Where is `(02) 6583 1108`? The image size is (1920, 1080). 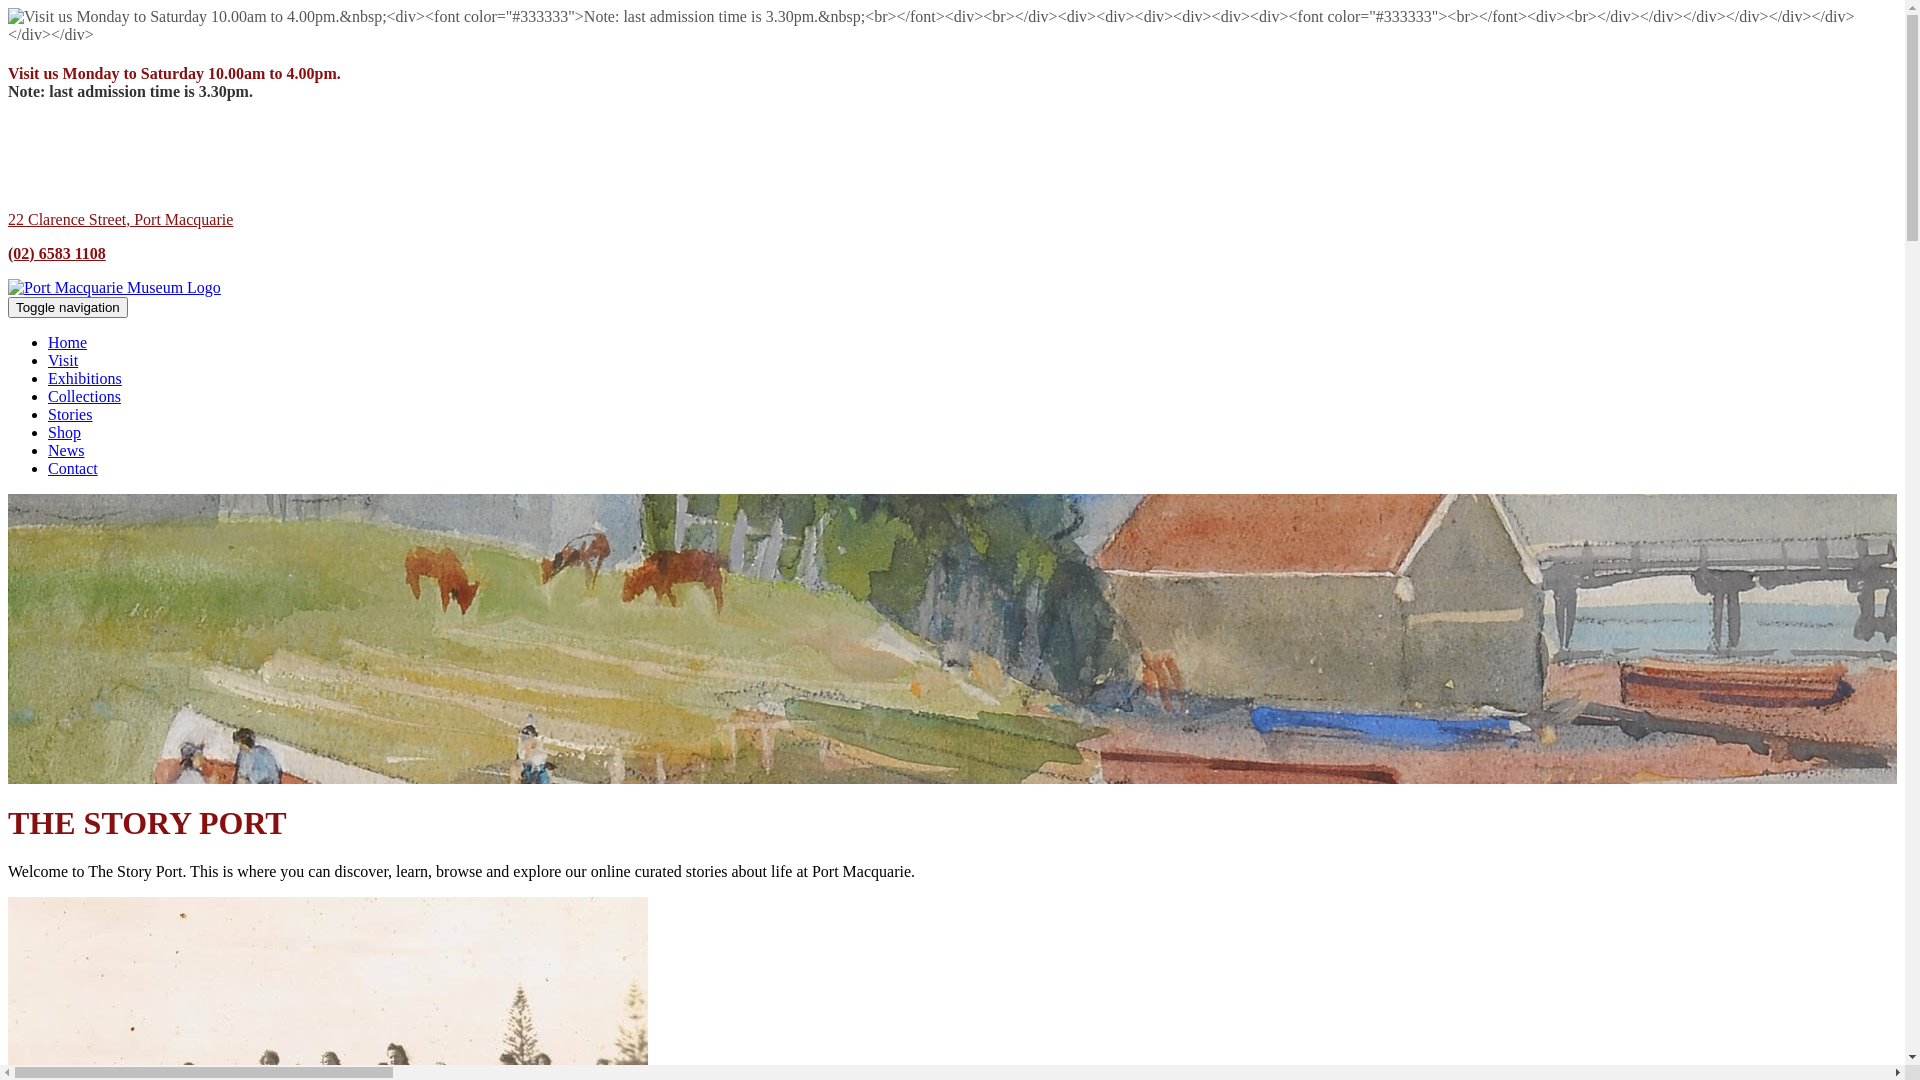
(02) 6583 1108 is located at coordinates (57, 254).